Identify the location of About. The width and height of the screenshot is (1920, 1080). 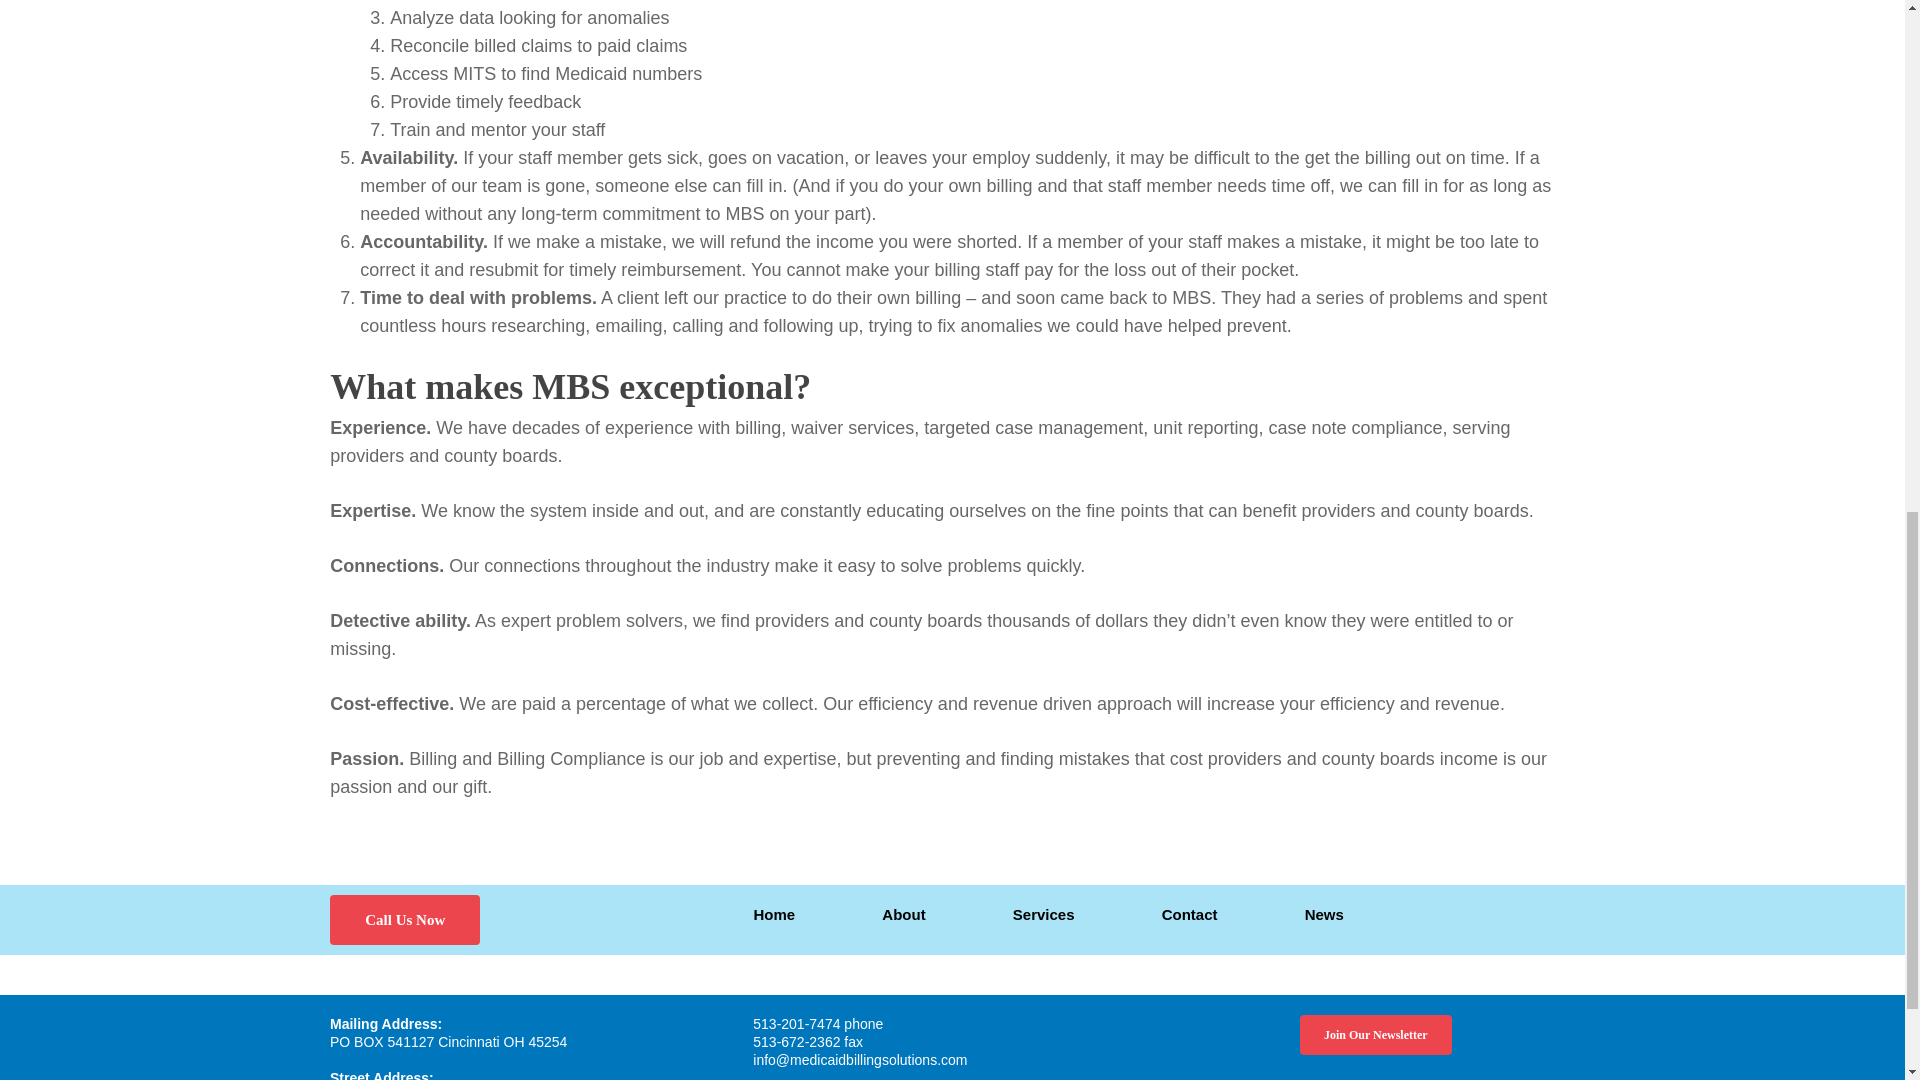
(903, 914).